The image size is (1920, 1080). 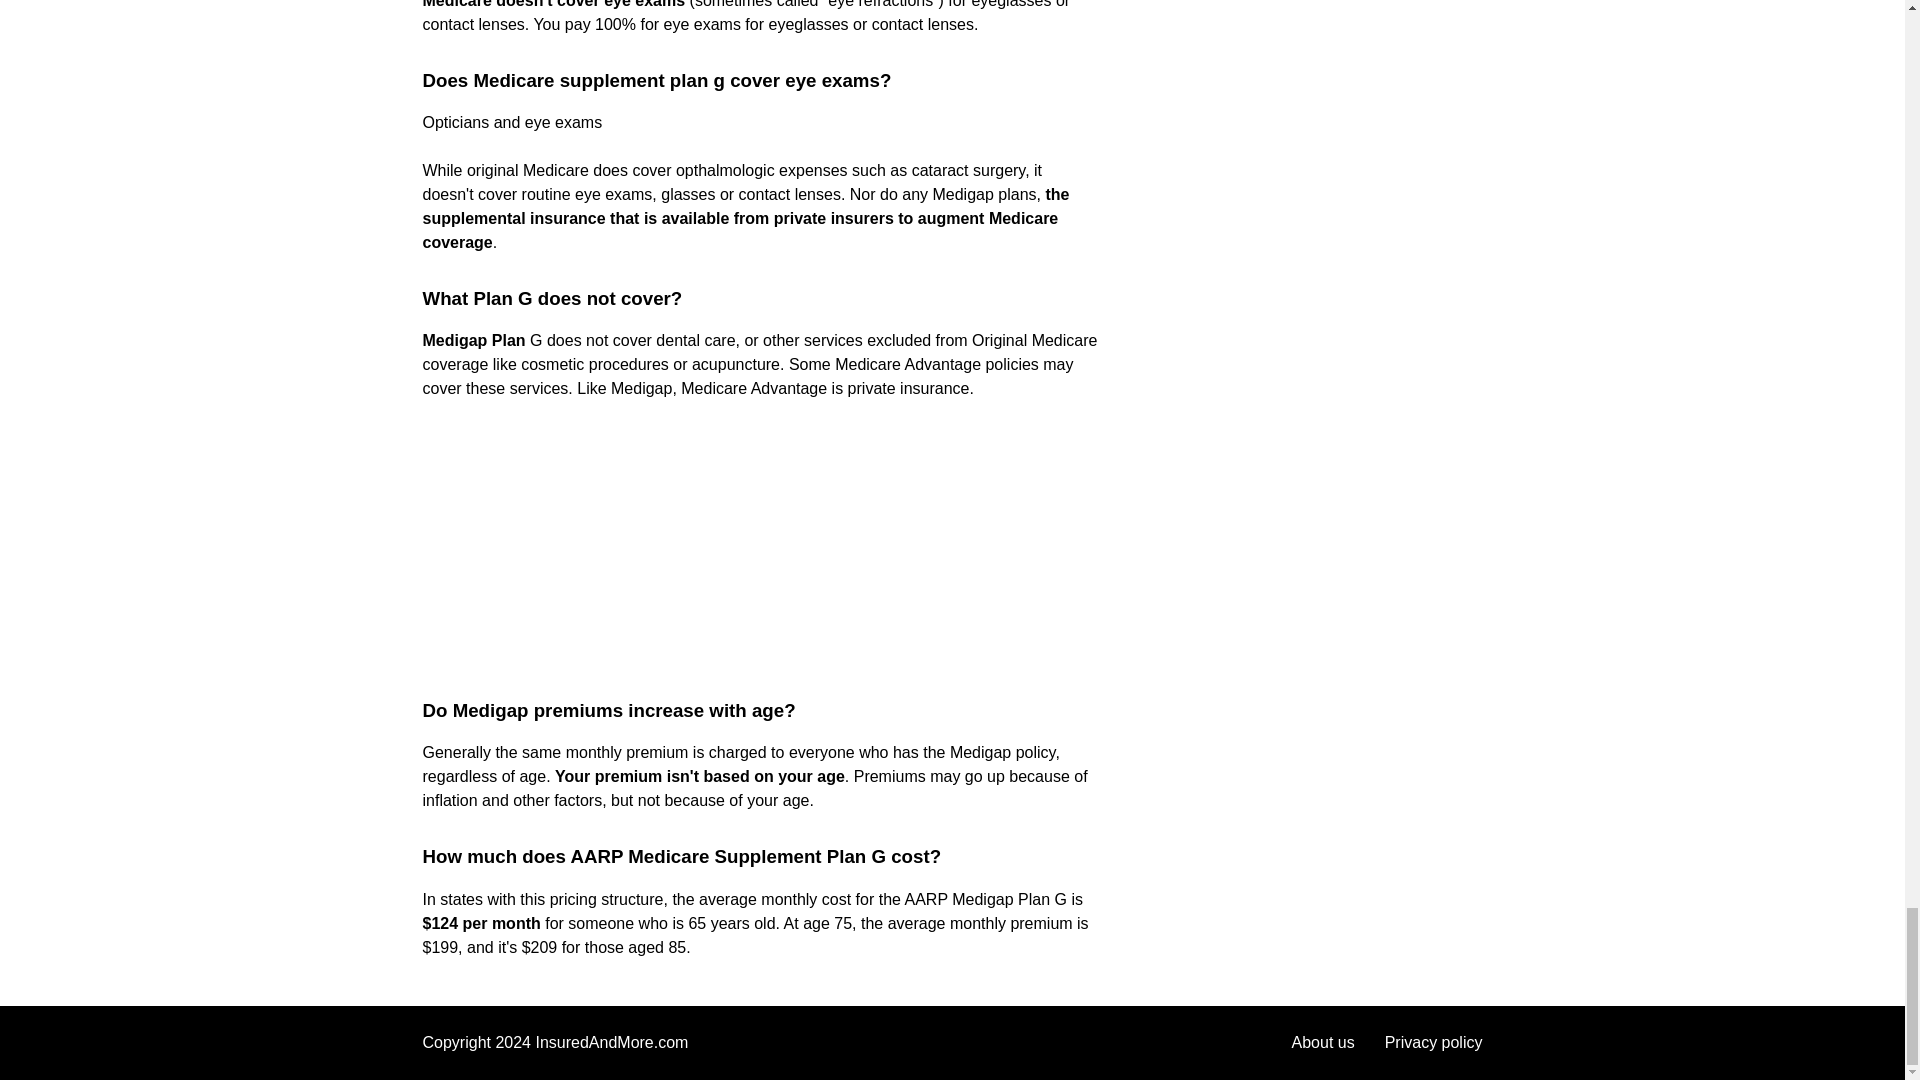 What do you see at coordinates (1433, 1042) in the screenshot?
I see `Privacy policy` at bounding box center [1433, 1042].